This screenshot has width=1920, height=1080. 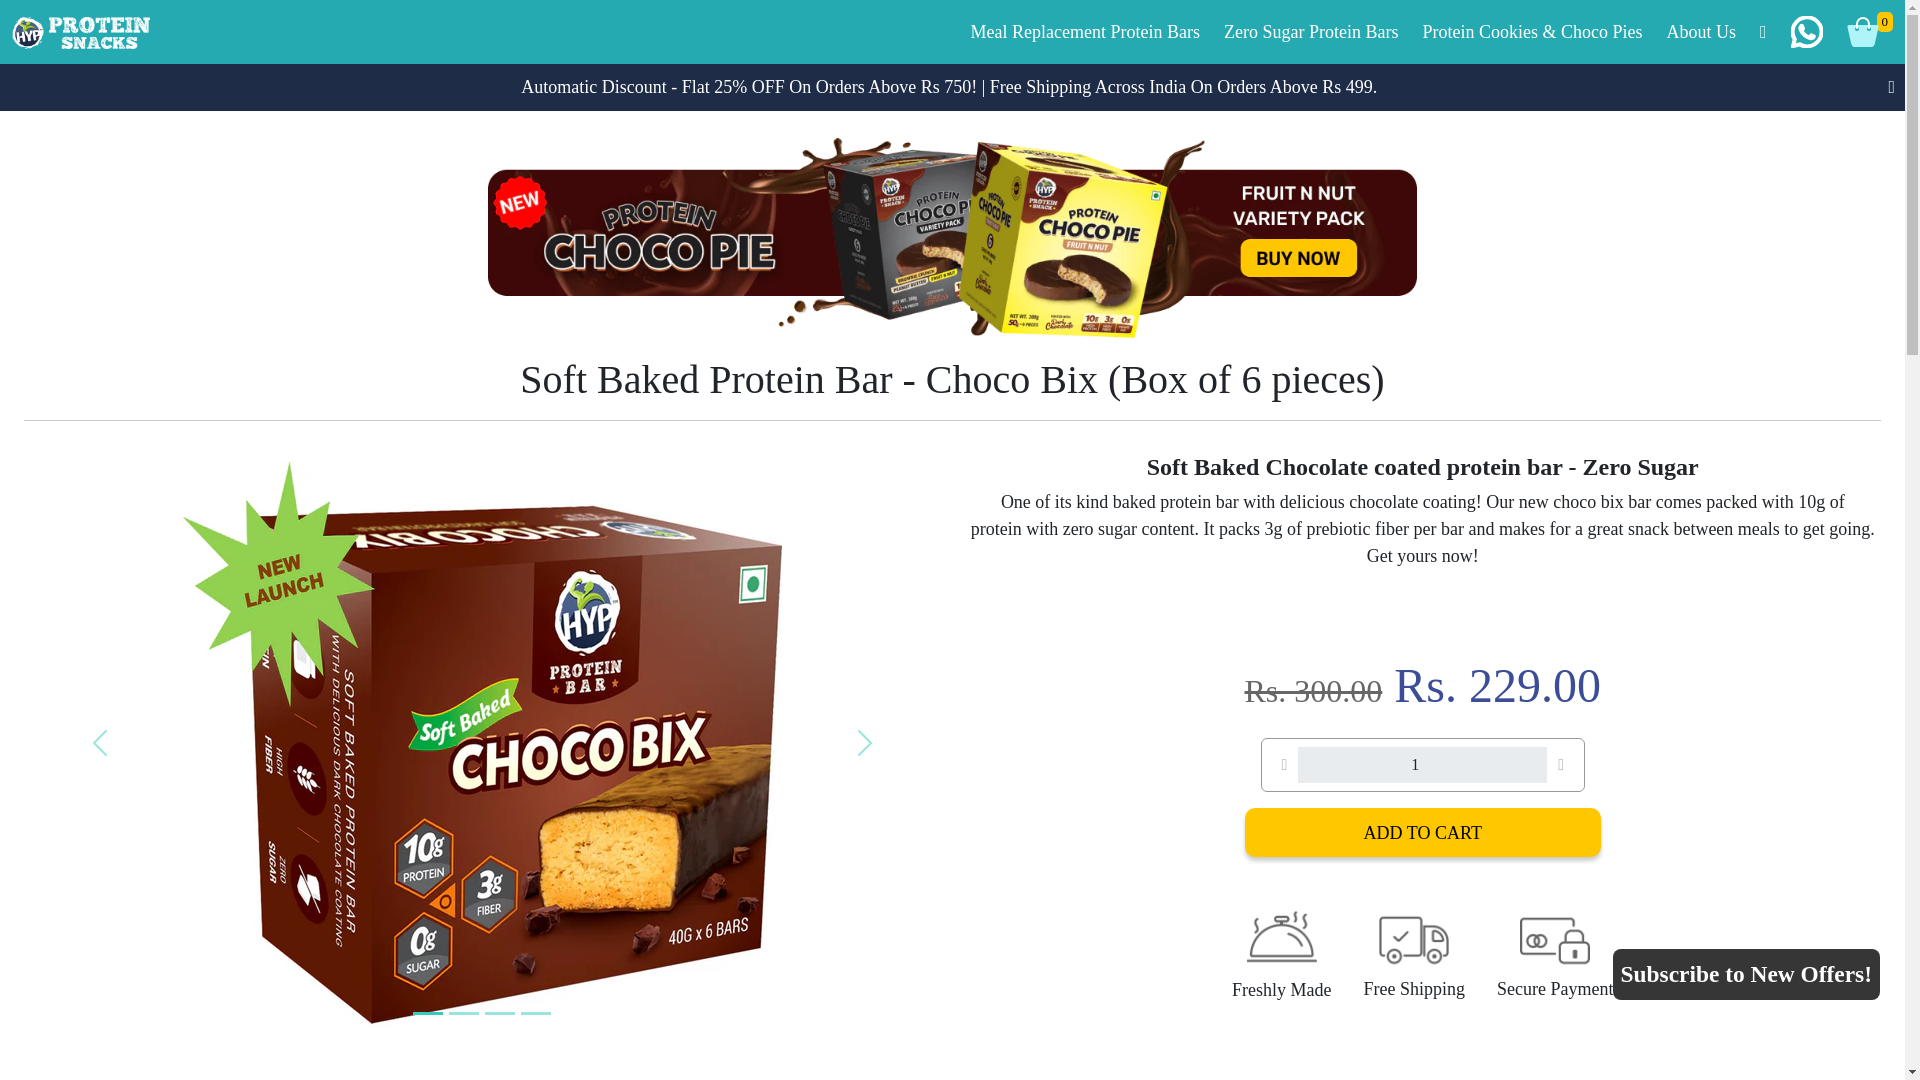 I want to click on Zero Sugar Protein Bars, so click(x=1310, y=30).